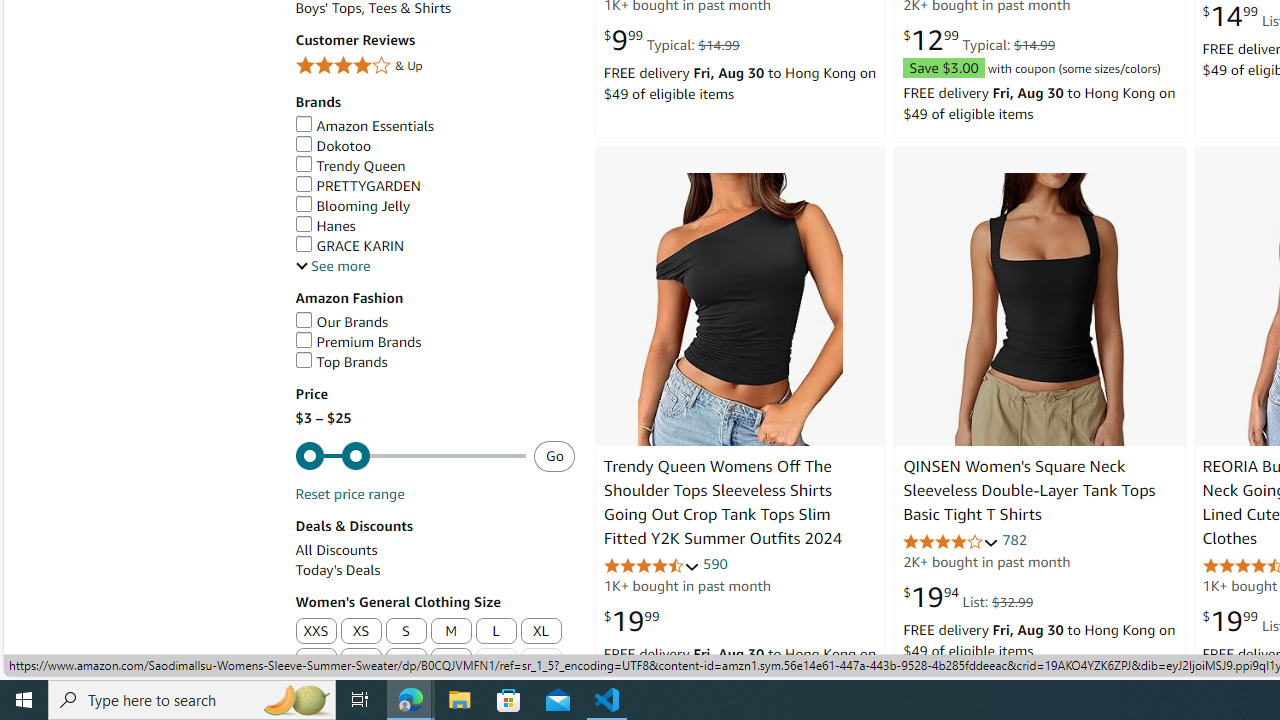  What do you see at coordinates (451, 662) in the screenshot?
I see `5XL` at bounding box center [451, 662].